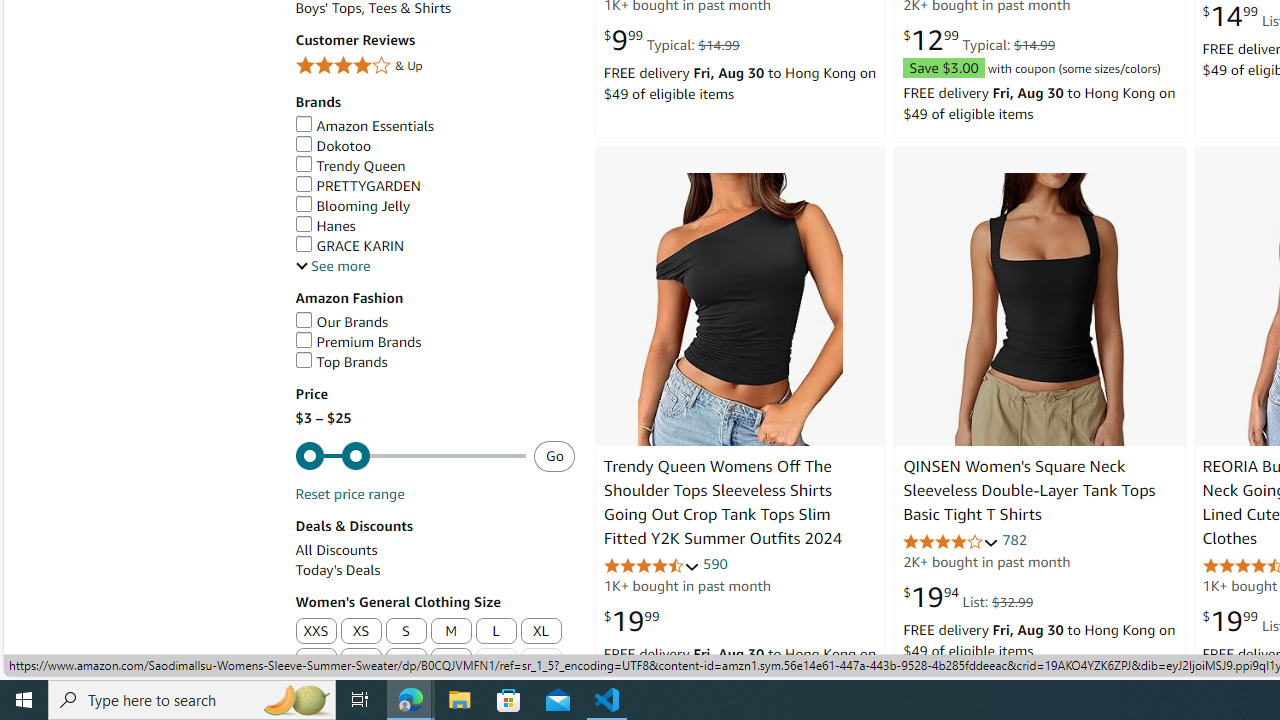  What do you see at coordinates (451, 662) in the screenshot?
I see `5XL` at bounding box center [451, 662].